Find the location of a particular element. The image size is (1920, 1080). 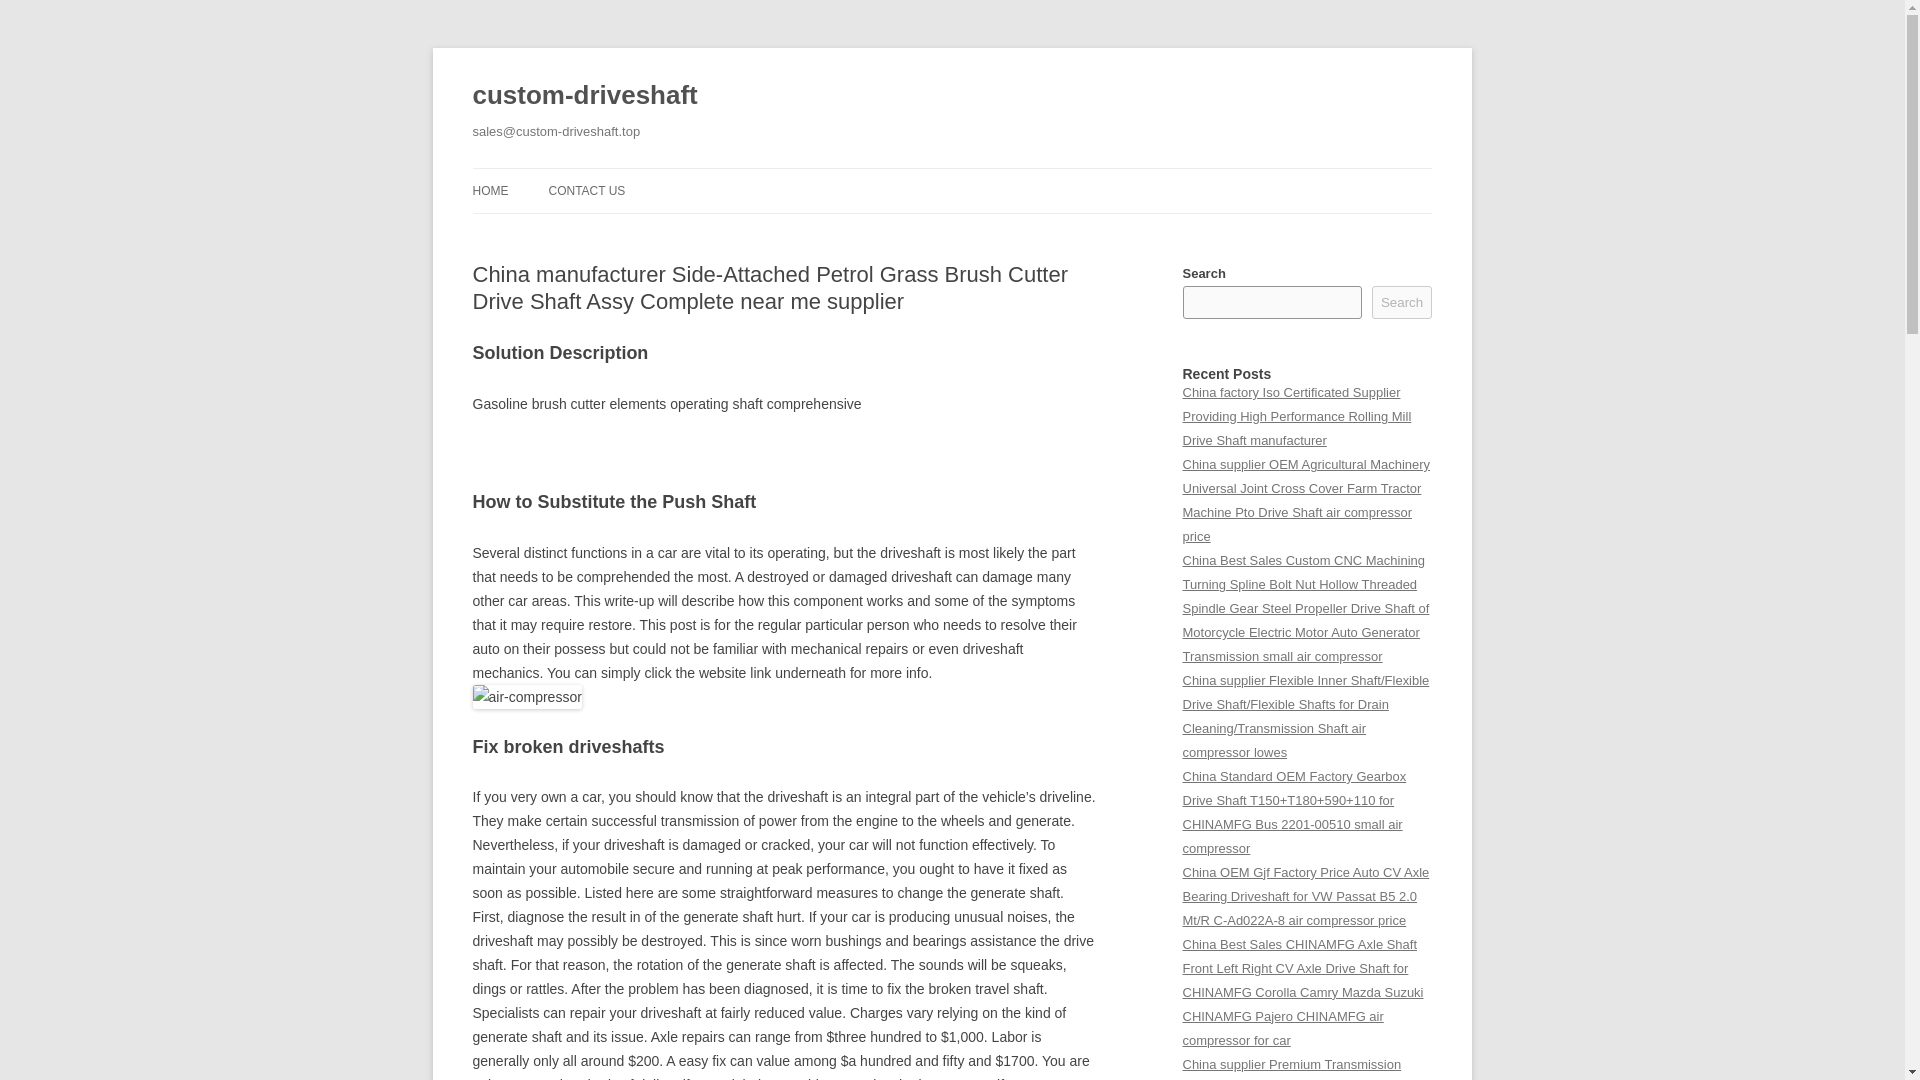

custom-driveshaft is located at coordinates (584, 96).